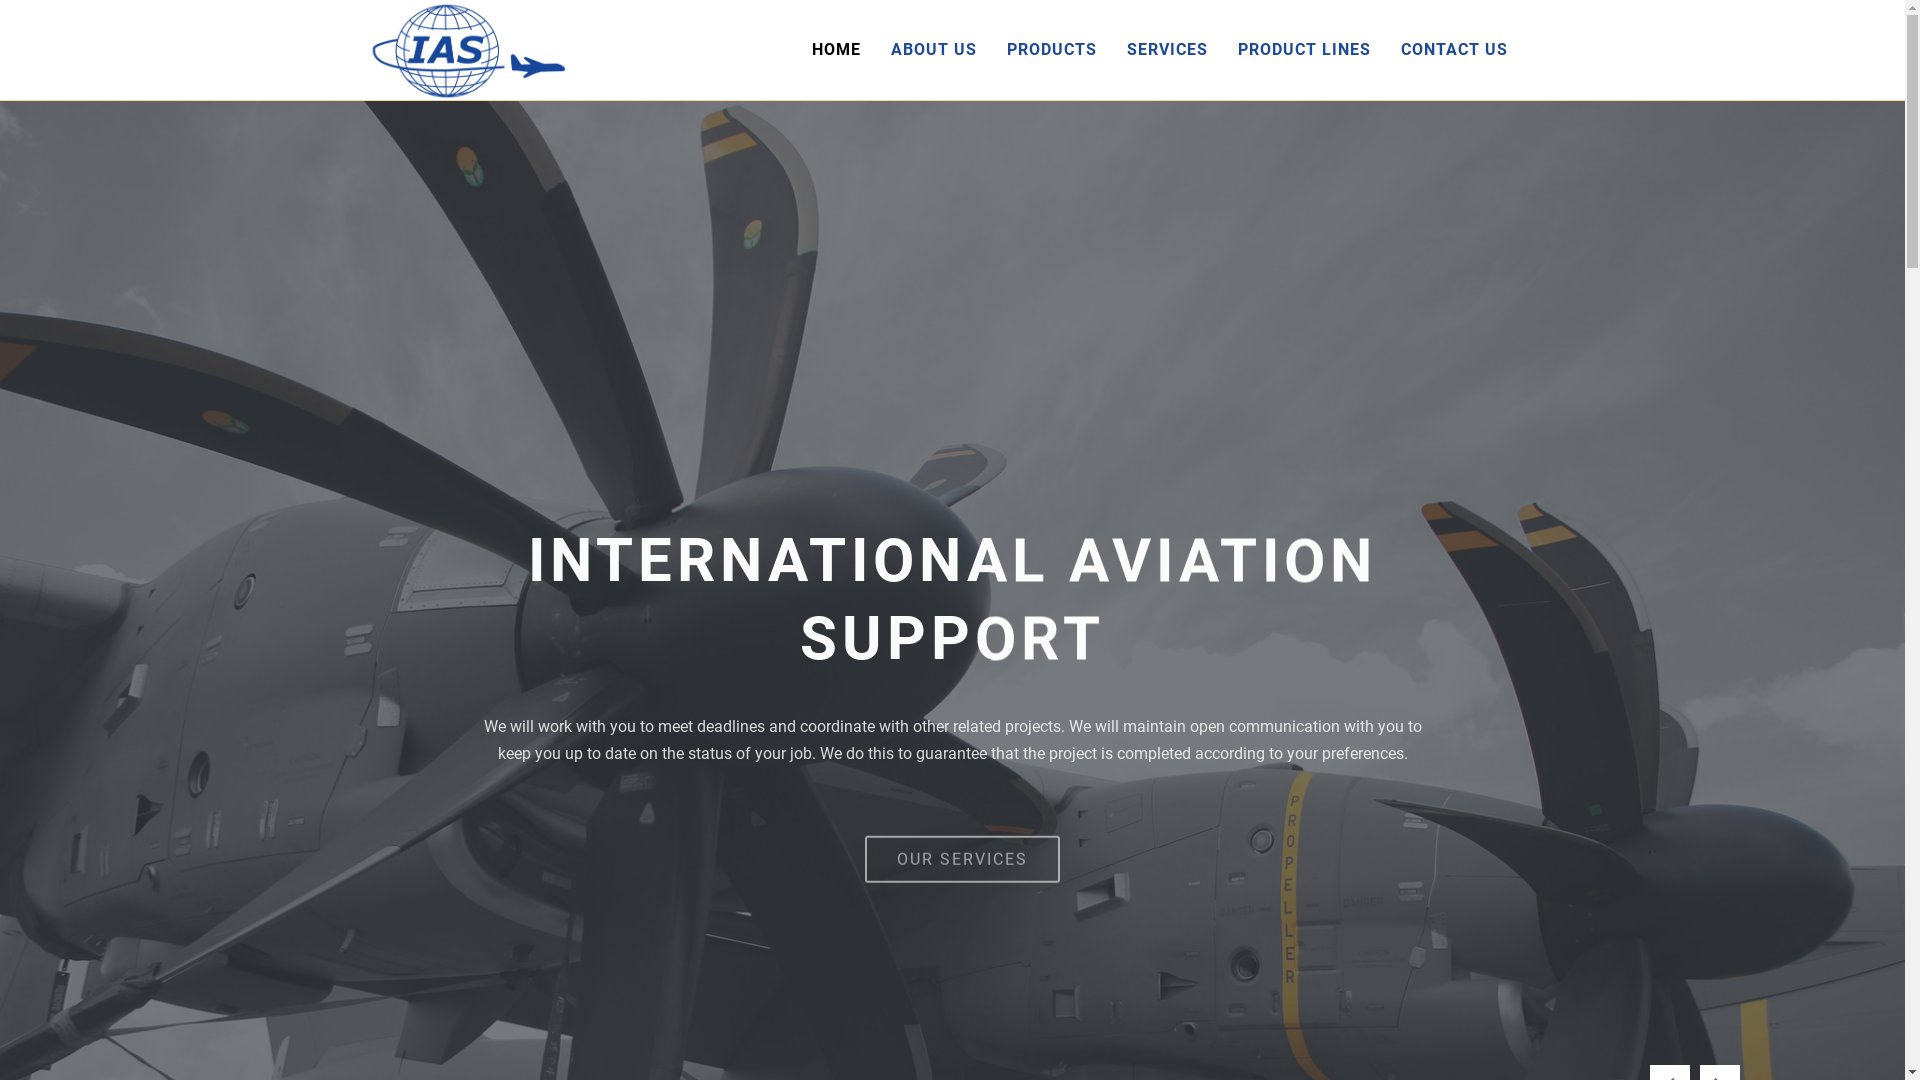 This screenshot has height=1080, width=1920. Describe the element at coordinates (836, 50) in the screenshot. I see `HOME` at that location.